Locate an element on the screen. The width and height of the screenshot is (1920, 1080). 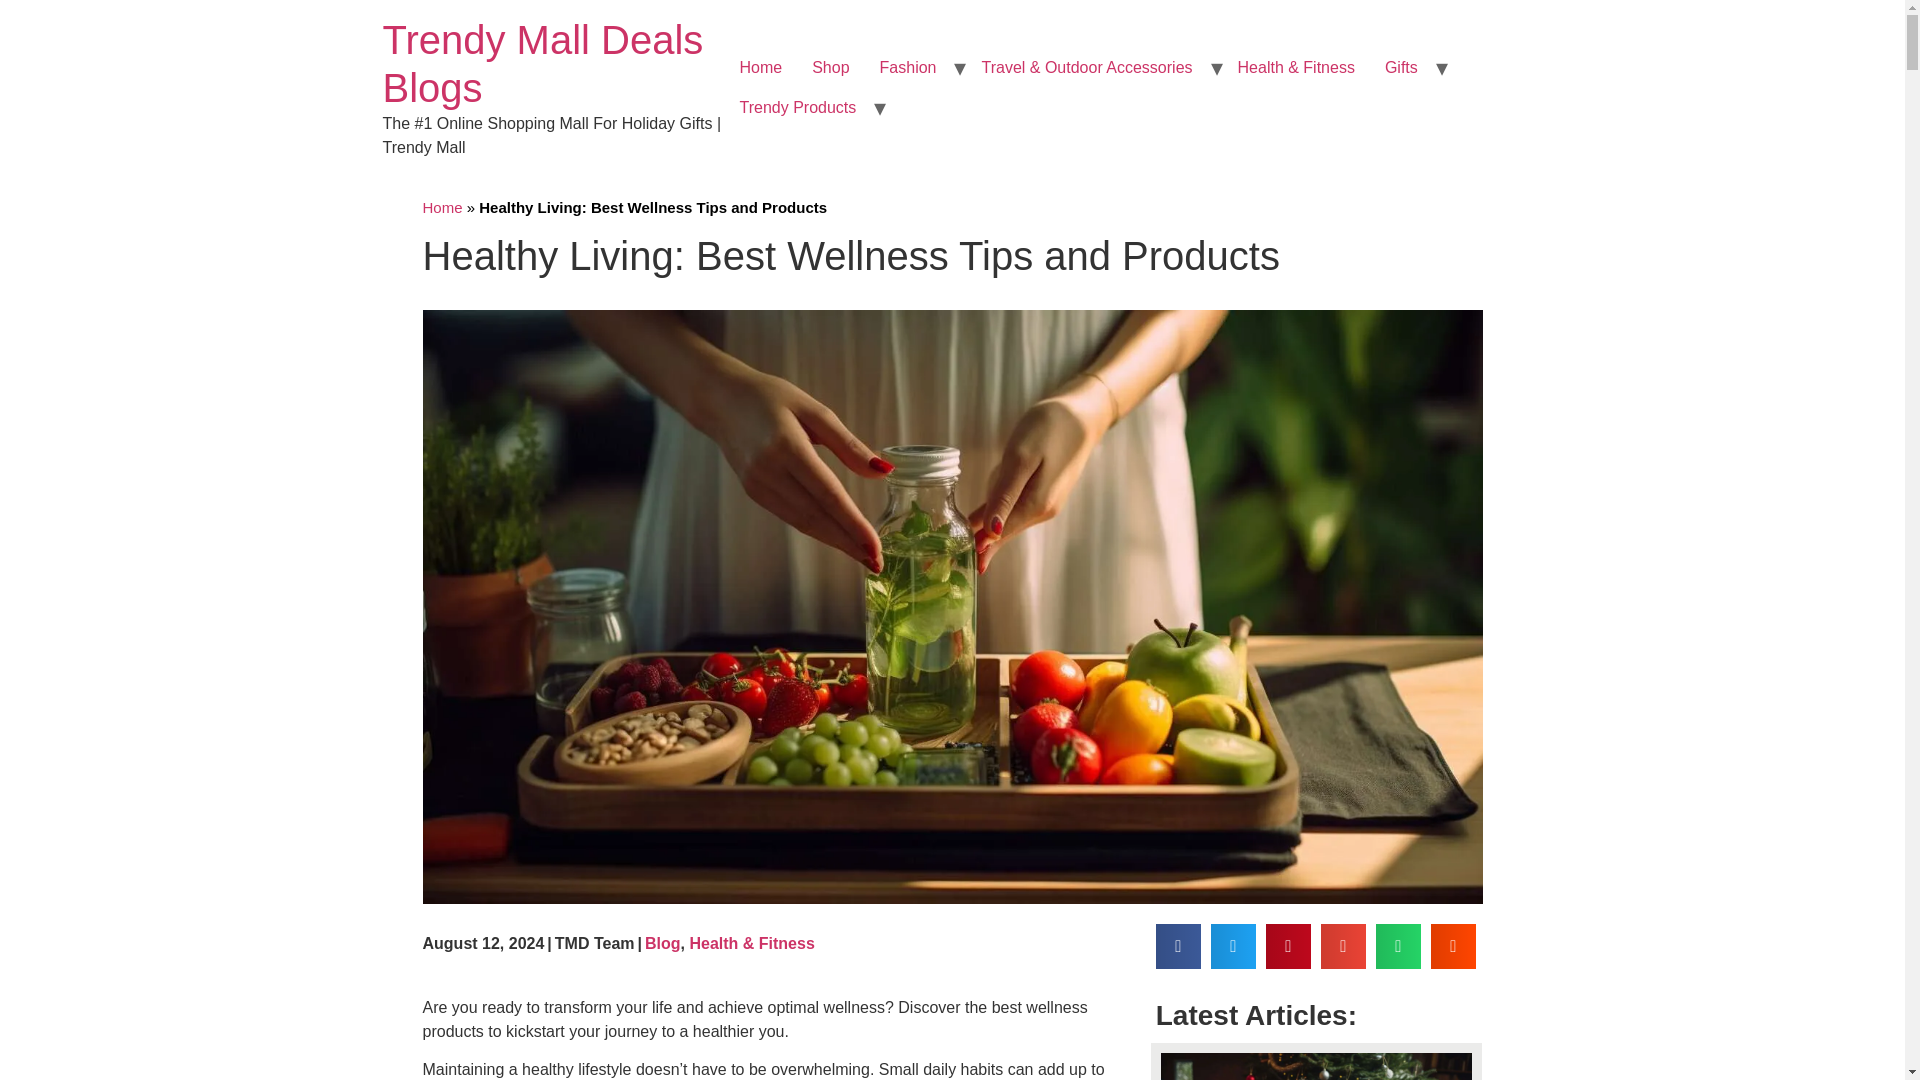
Fashion is located at coordinates (908, 67).